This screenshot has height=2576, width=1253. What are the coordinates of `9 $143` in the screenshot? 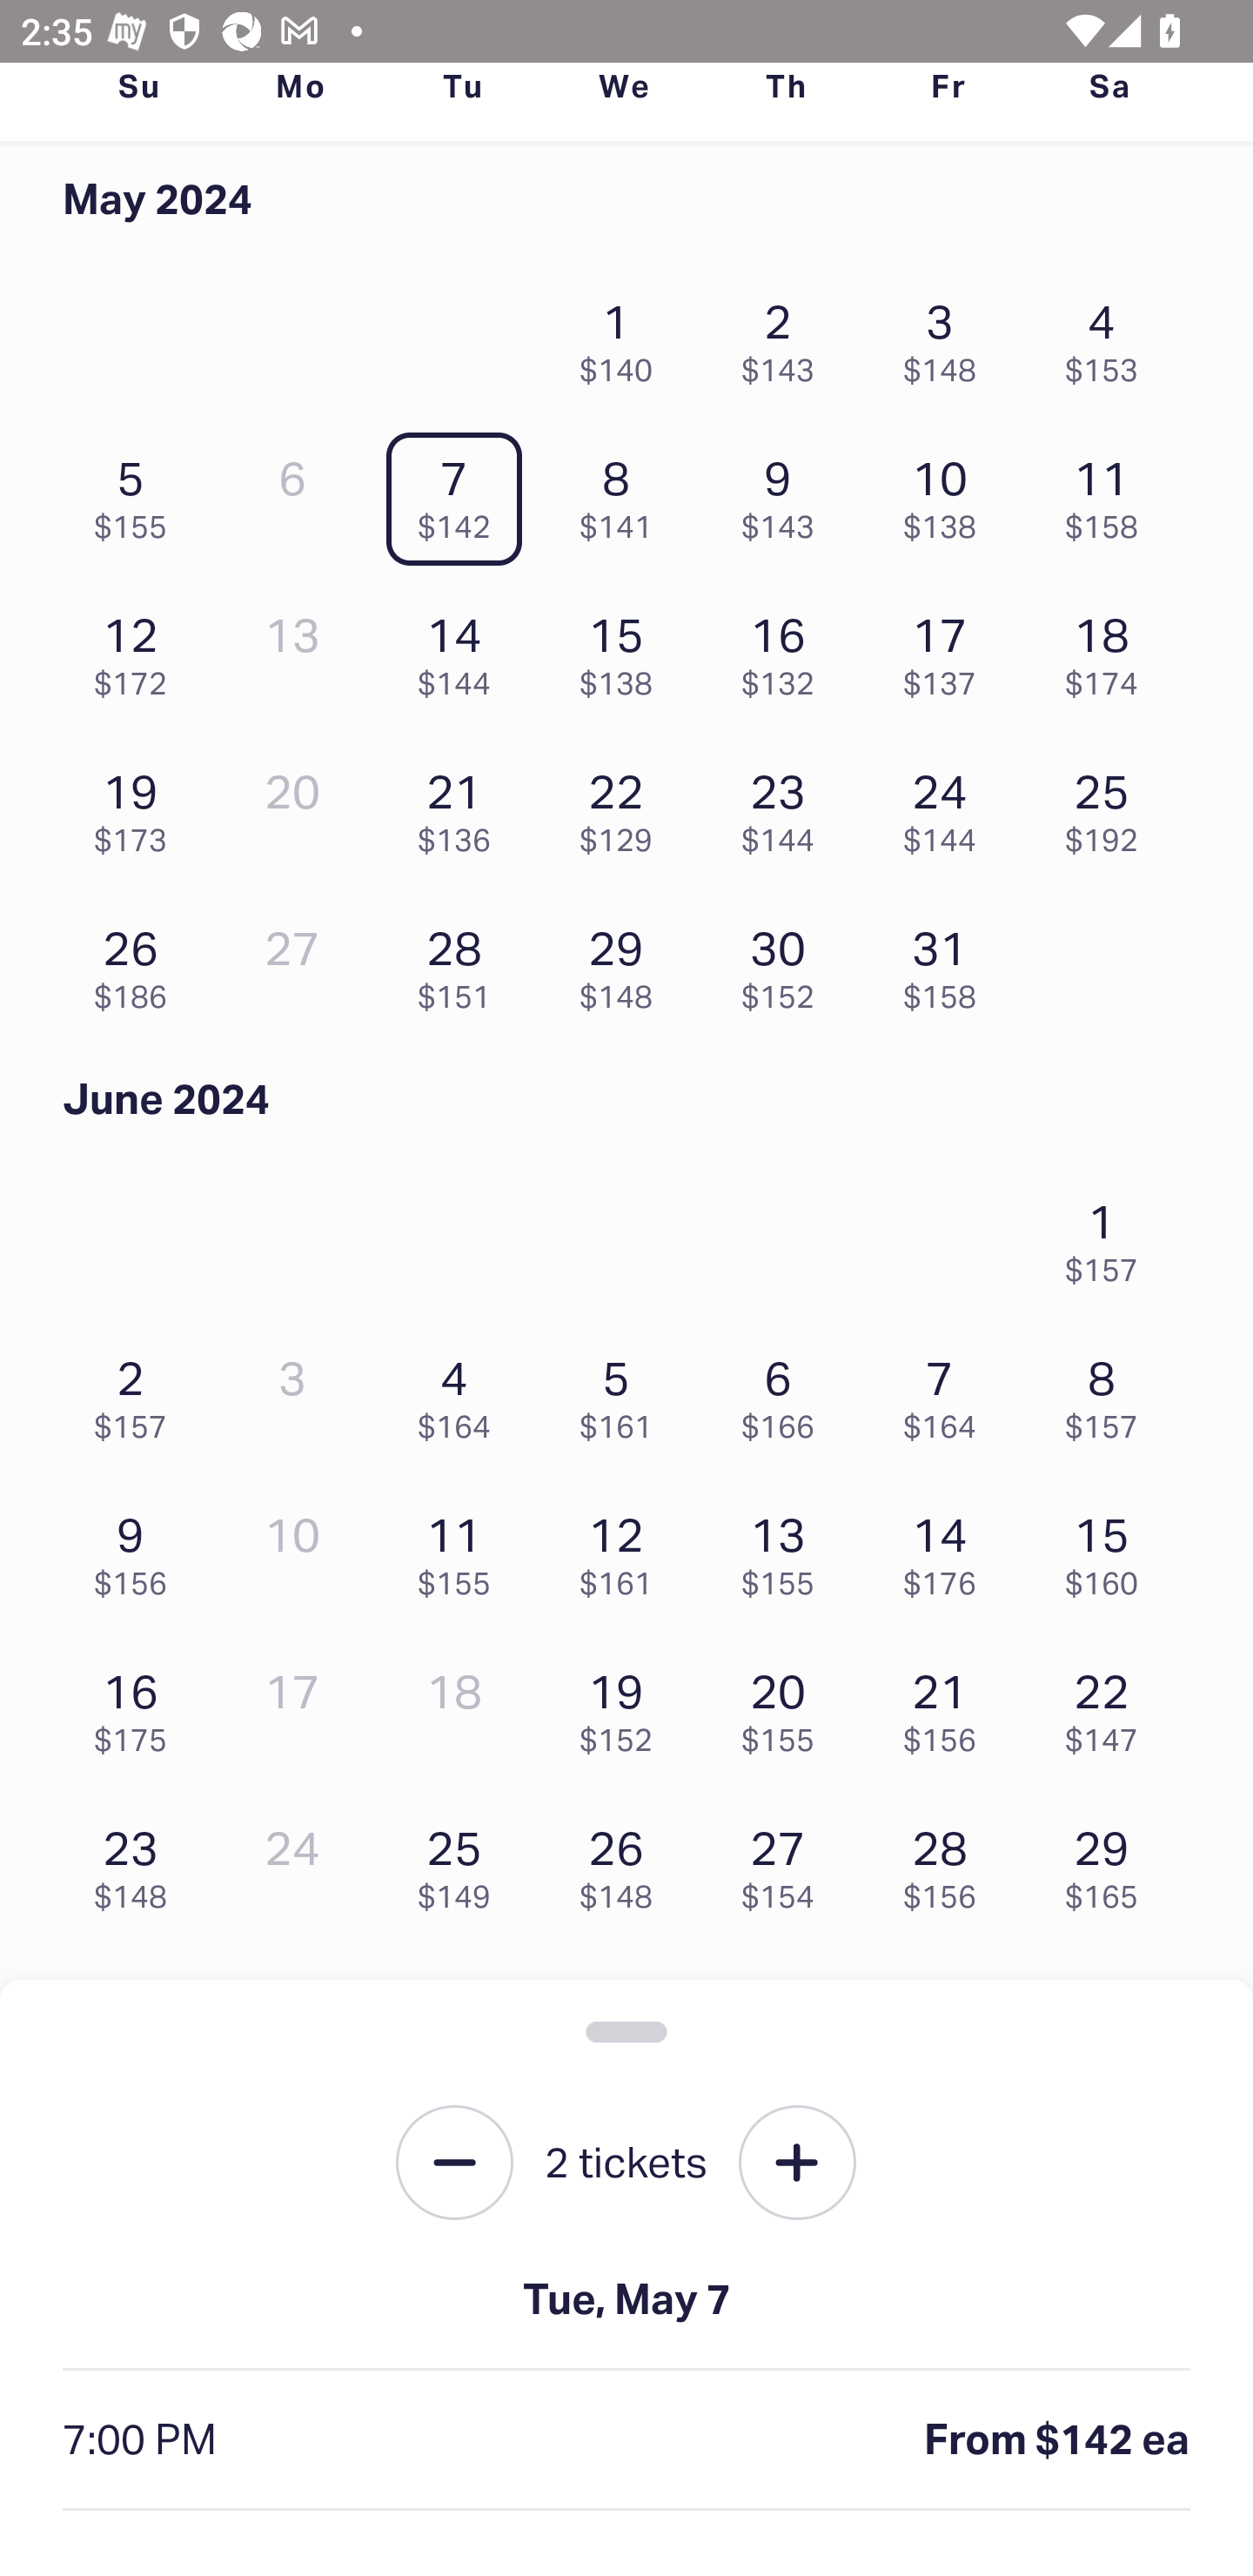 It's located at (786, 493).